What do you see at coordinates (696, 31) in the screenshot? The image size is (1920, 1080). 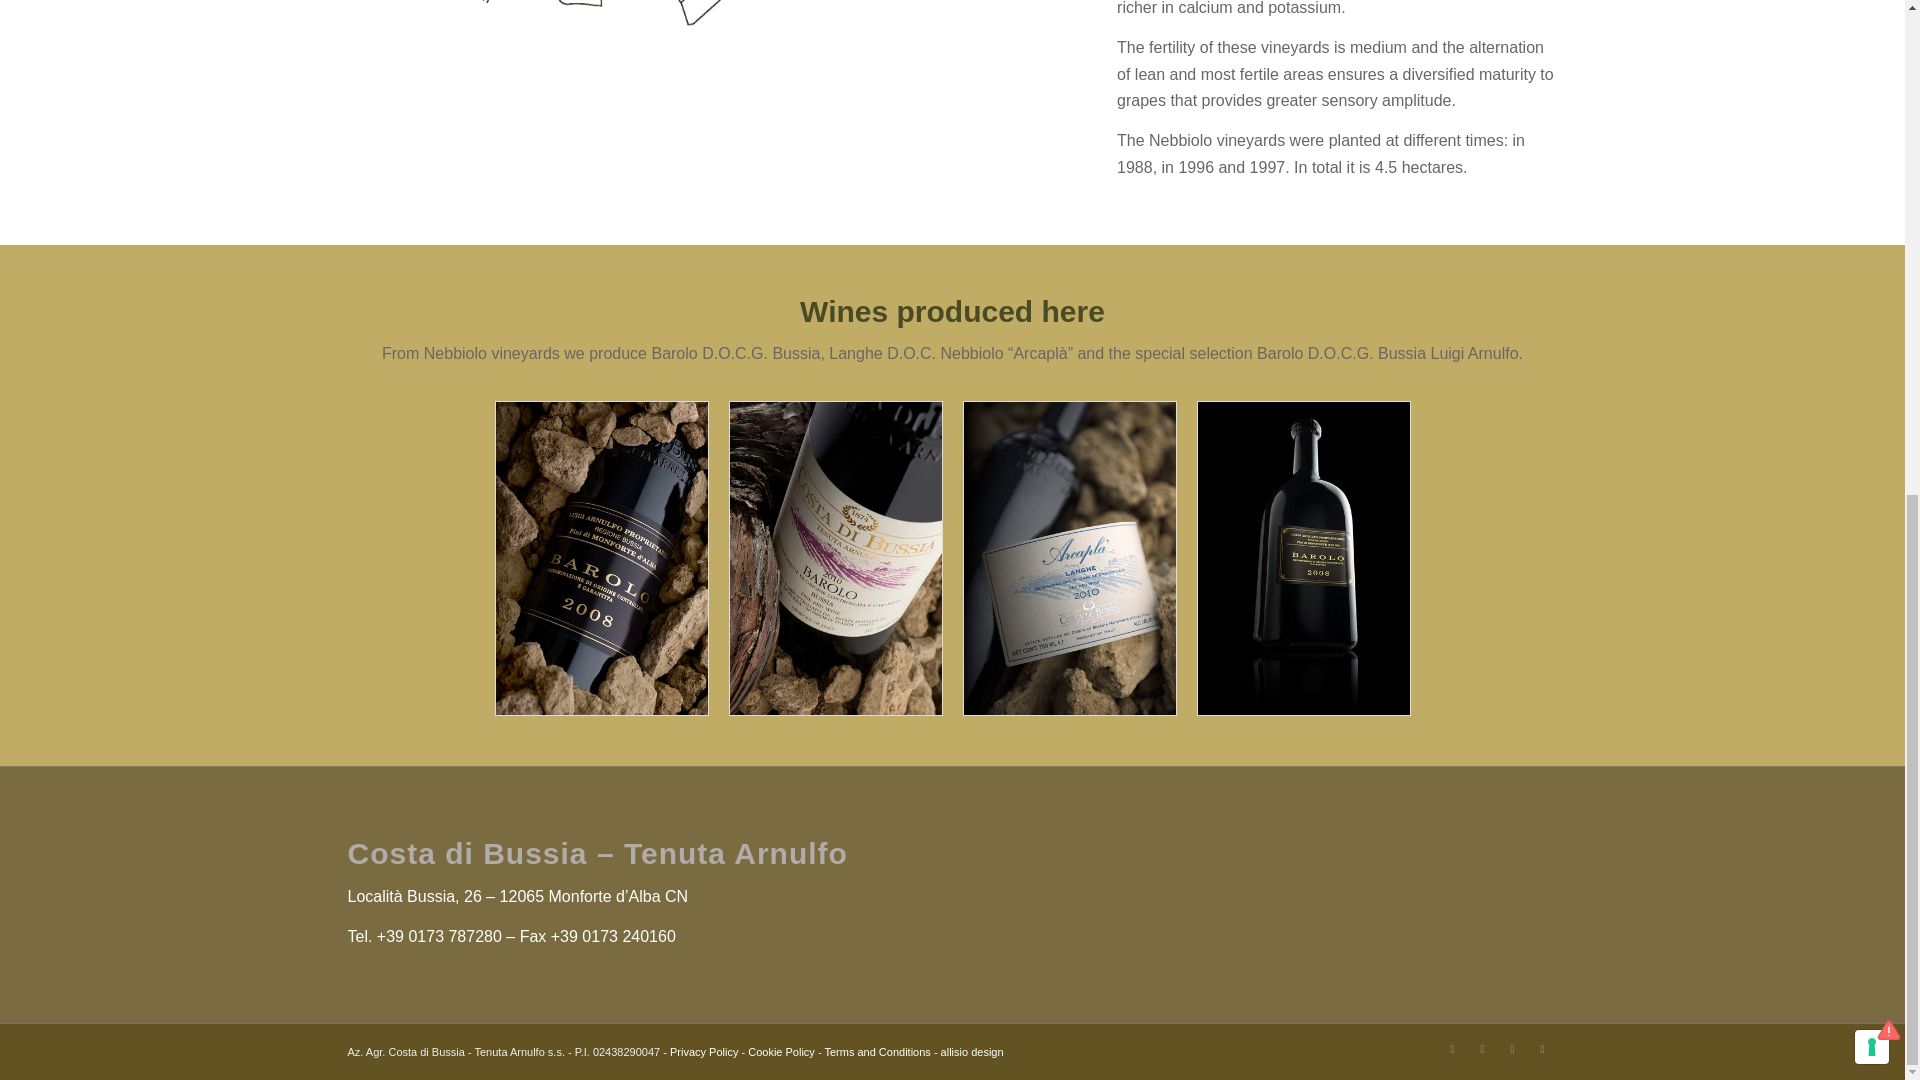 I see `mappa-nebbiolo` at bounding box center [696, 31].